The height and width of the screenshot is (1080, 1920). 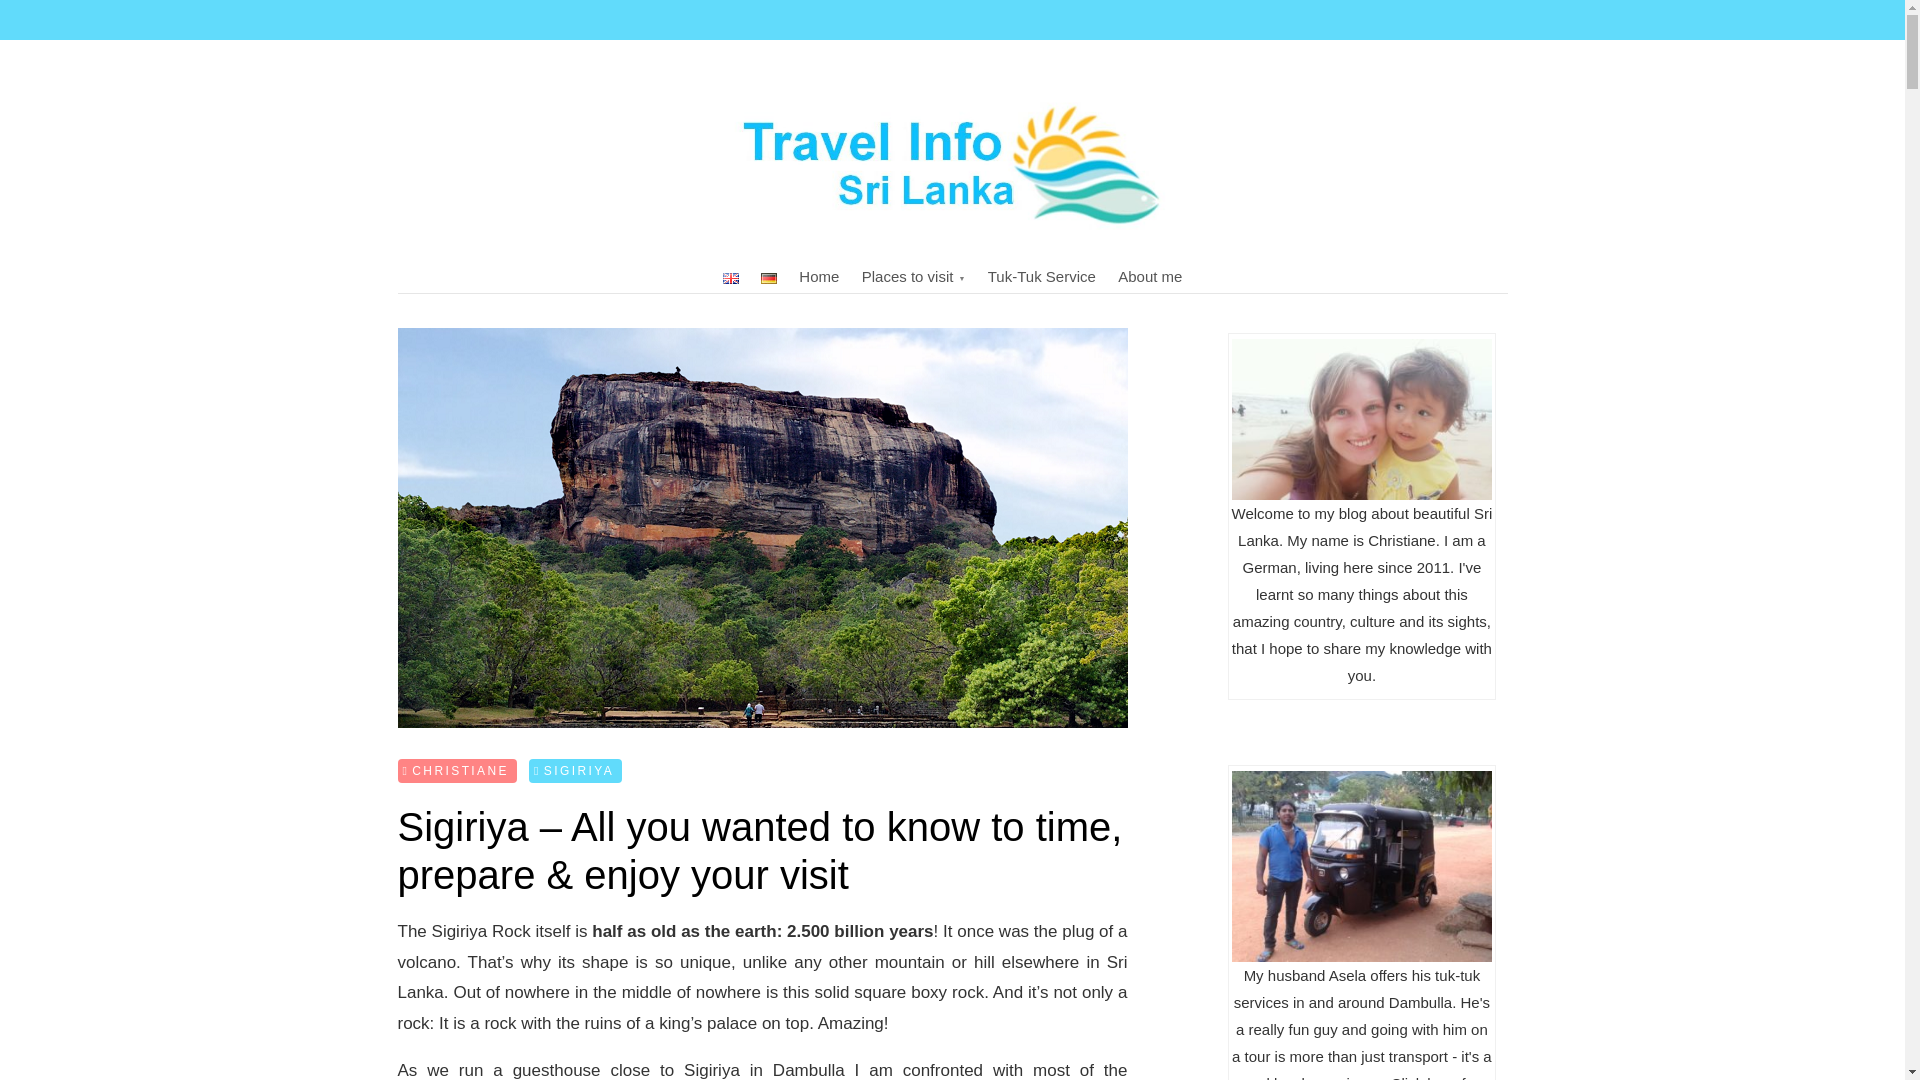 I want to click on SIGIRIYA, so click(x=576, y=771).